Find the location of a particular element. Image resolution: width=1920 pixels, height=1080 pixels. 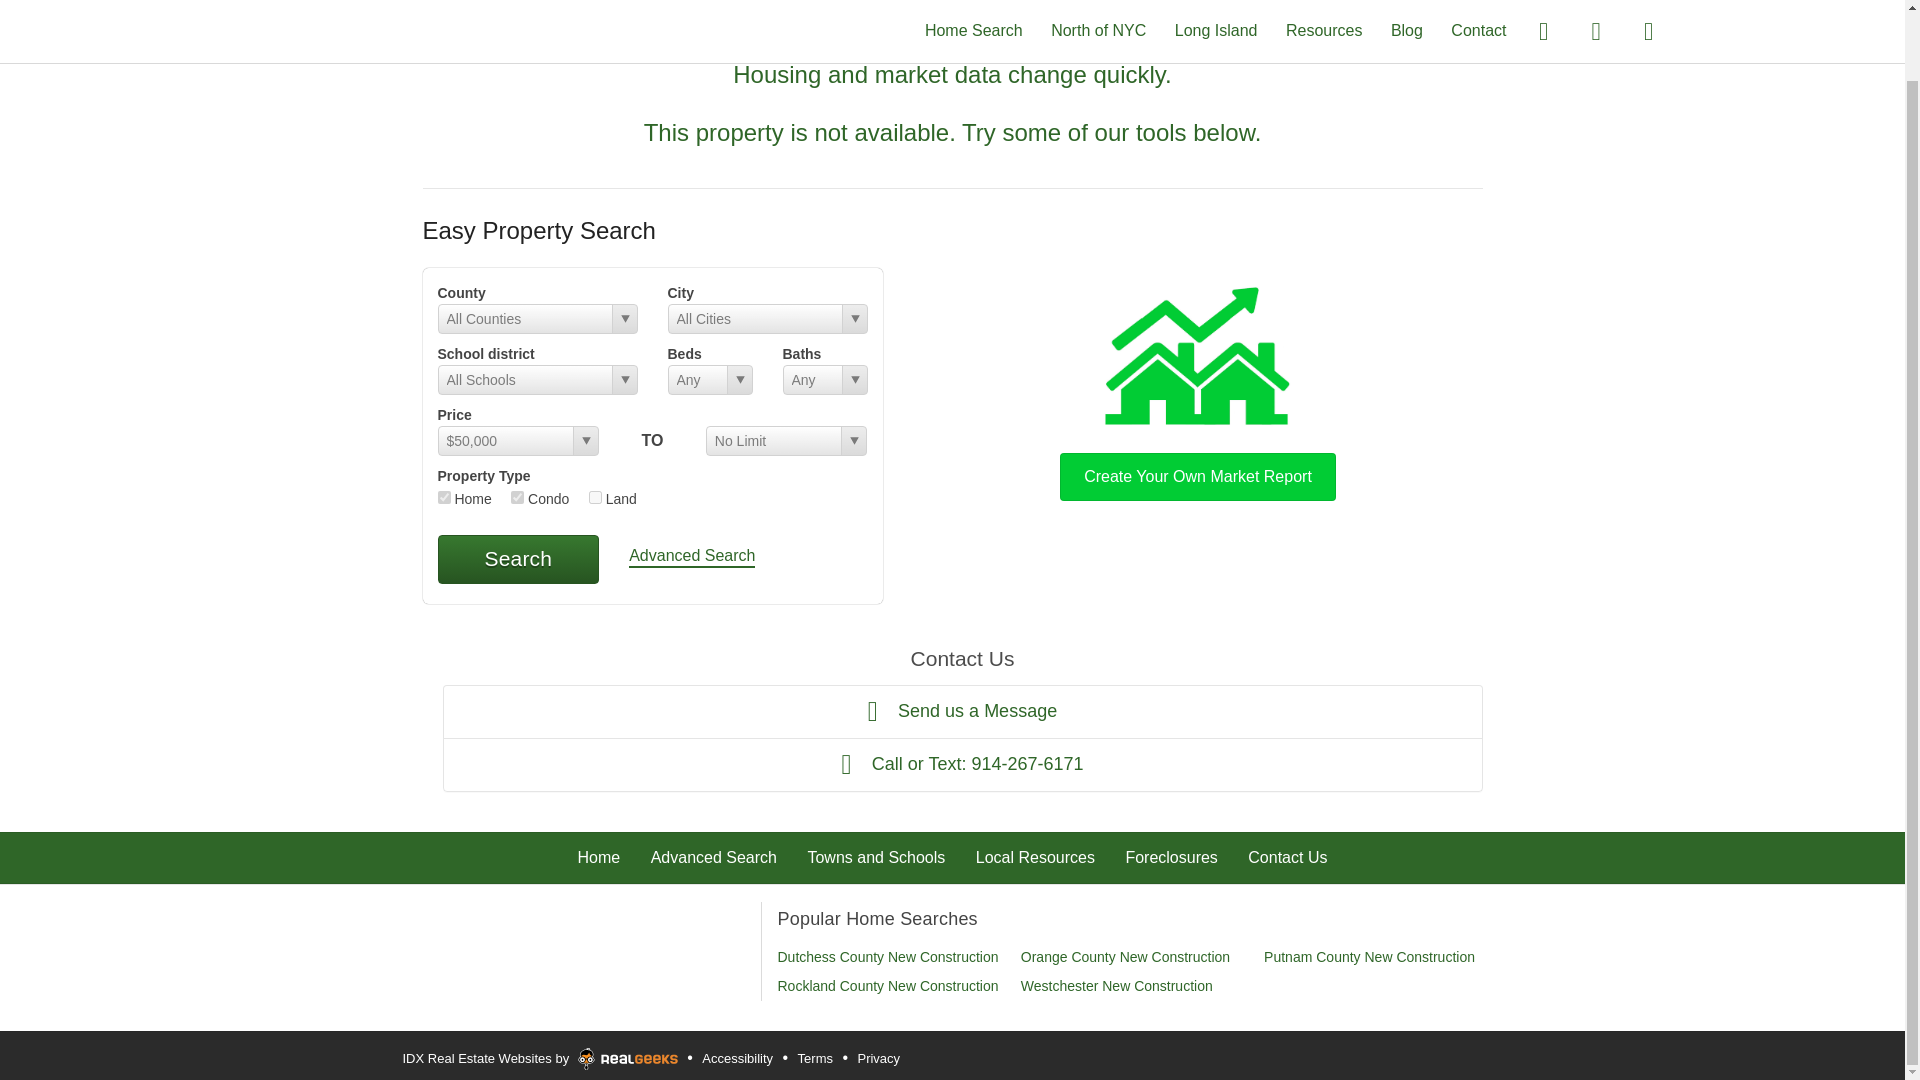

Contact Us is located at coordinates (1287, 857).